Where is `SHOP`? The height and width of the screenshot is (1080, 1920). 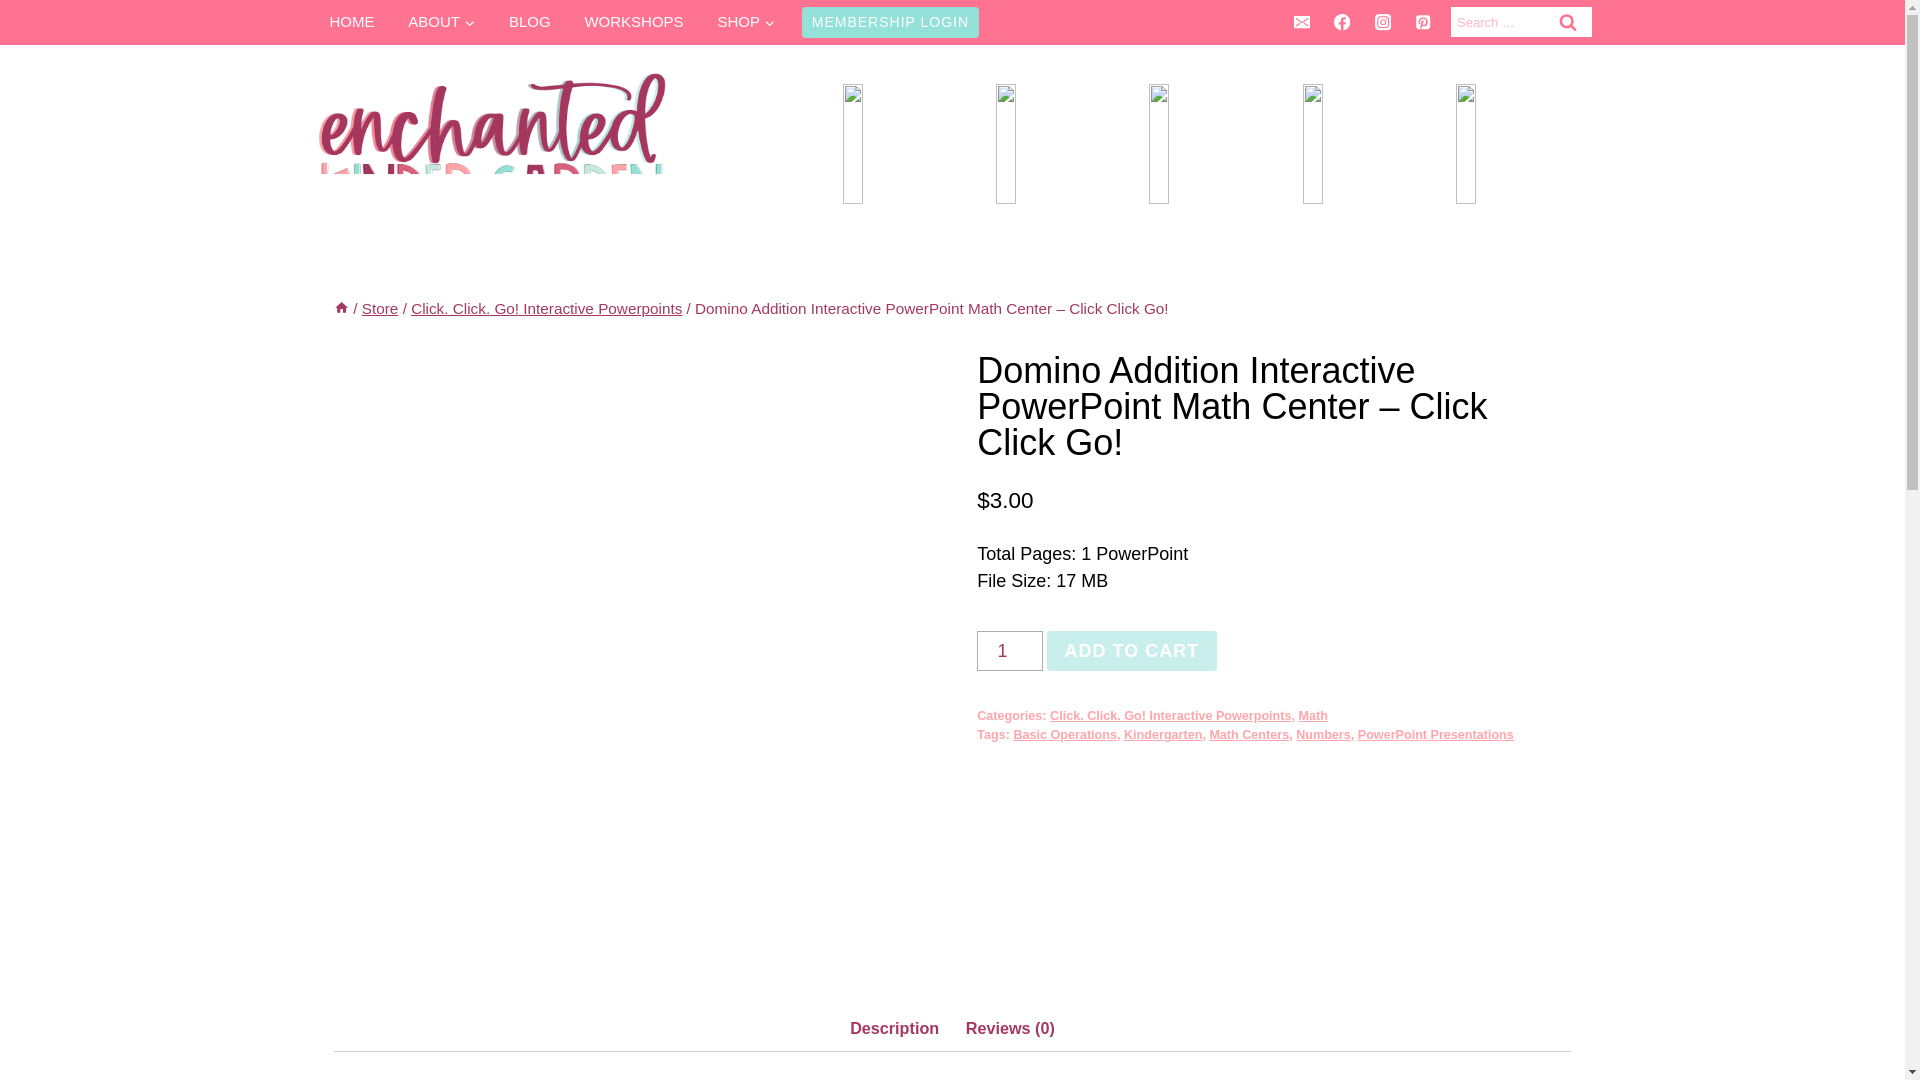 SHOP is located at coordinates (746, 22).